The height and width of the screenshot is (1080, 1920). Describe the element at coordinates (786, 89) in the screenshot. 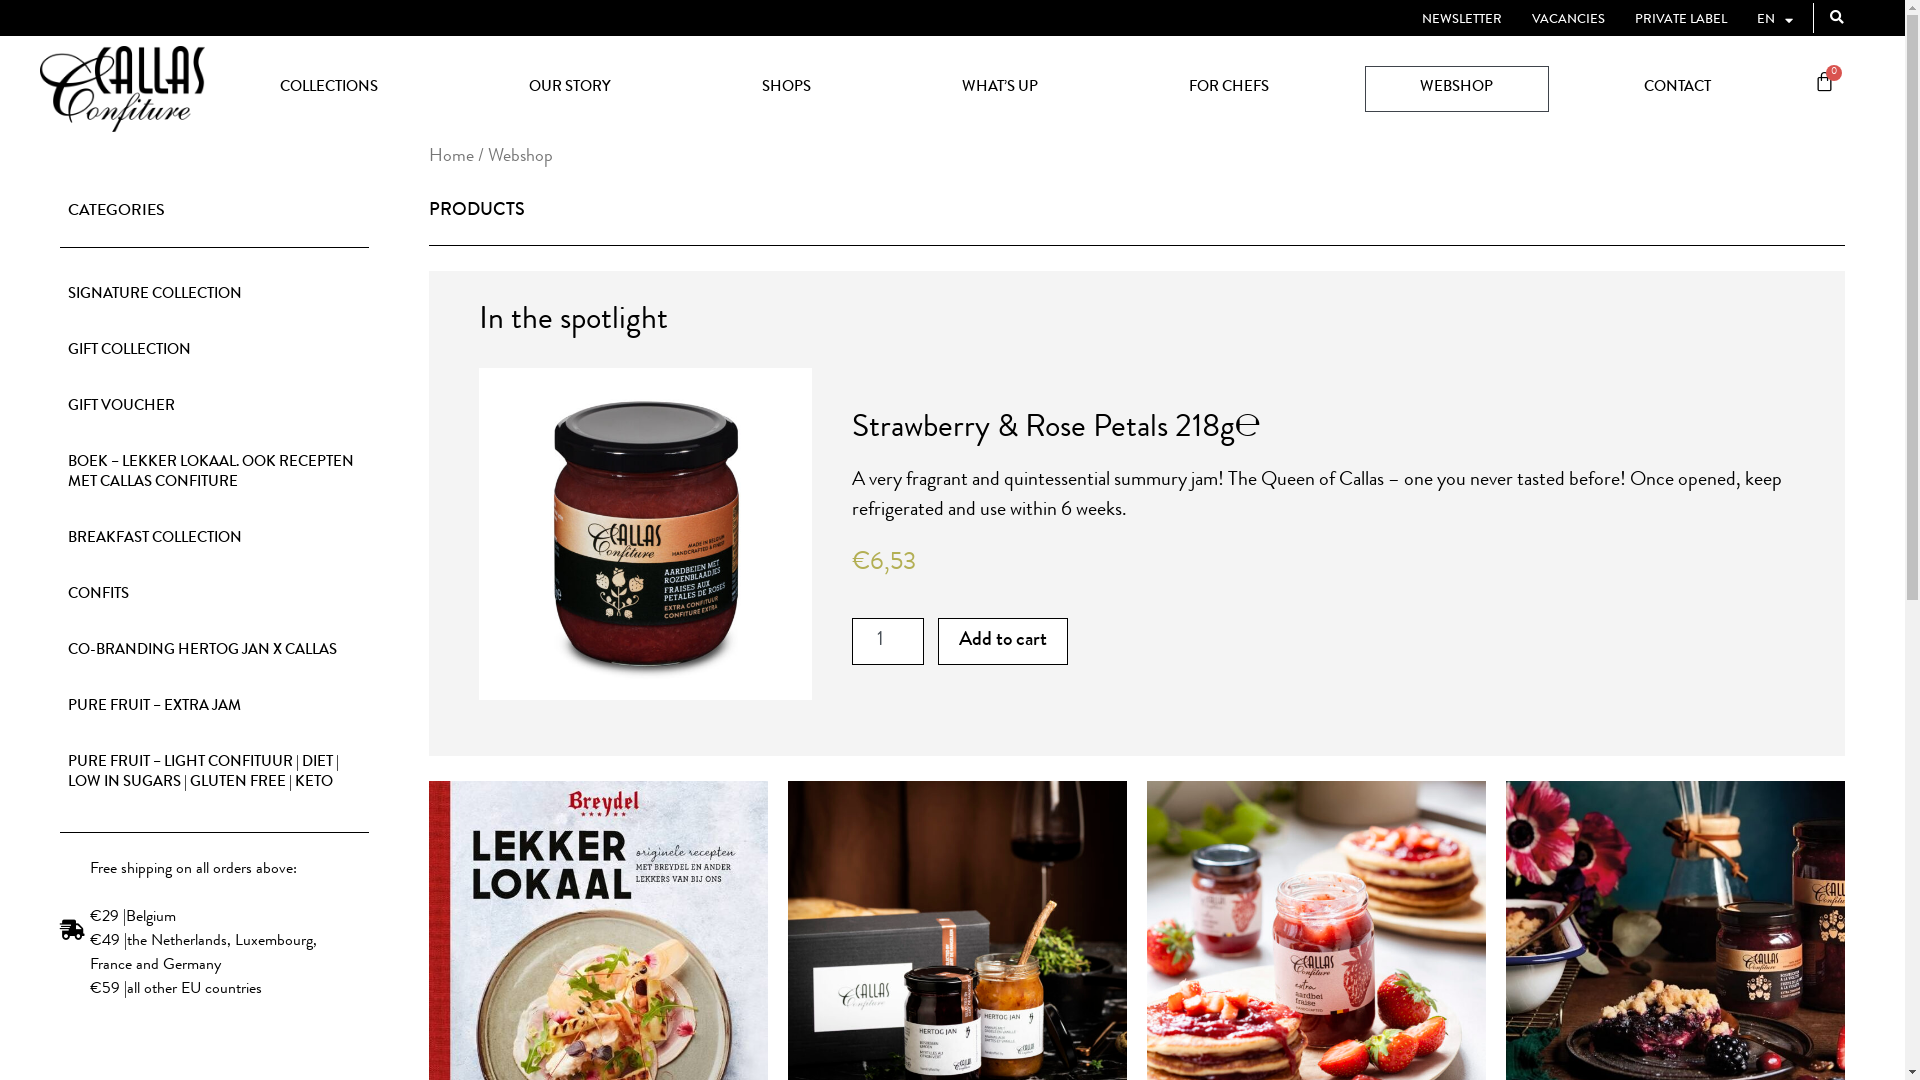

I see `SHOPS` at that location.